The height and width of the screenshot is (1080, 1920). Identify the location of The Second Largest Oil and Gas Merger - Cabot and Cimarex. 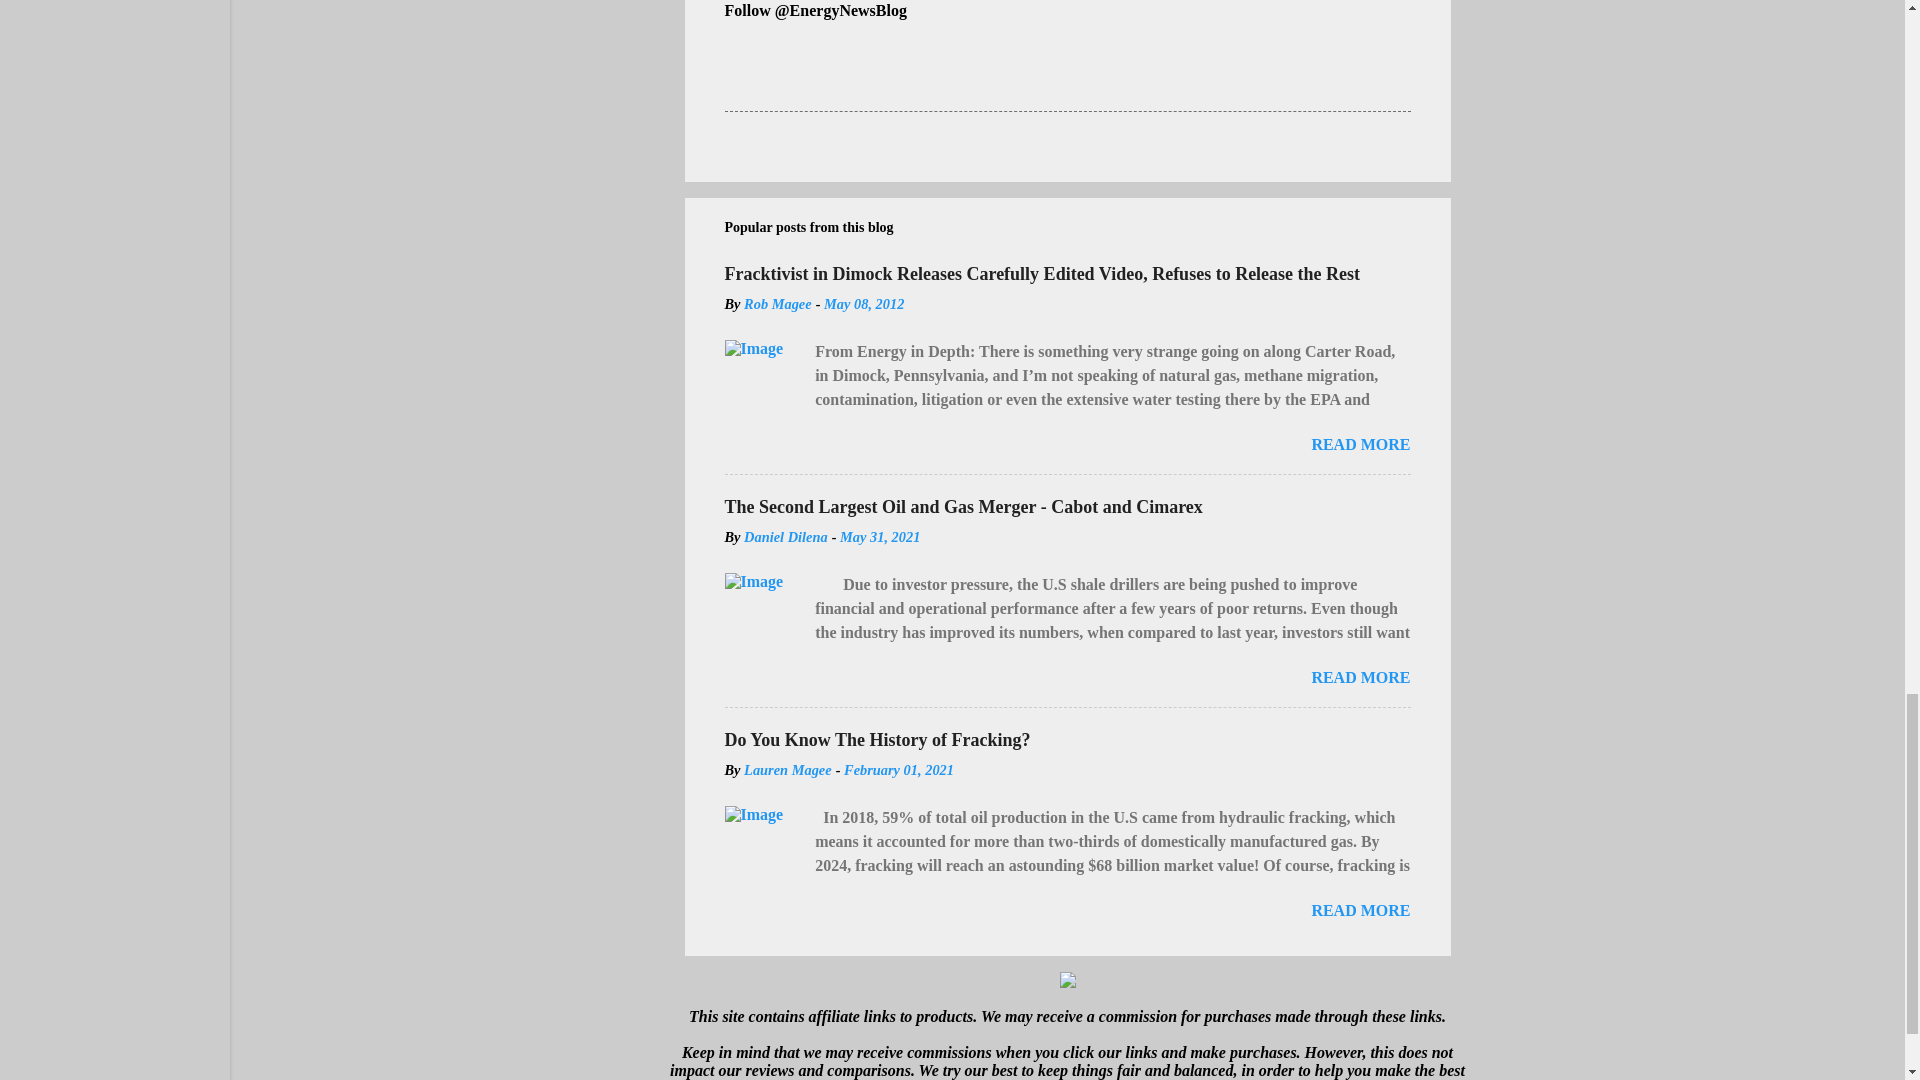
(962, 506).